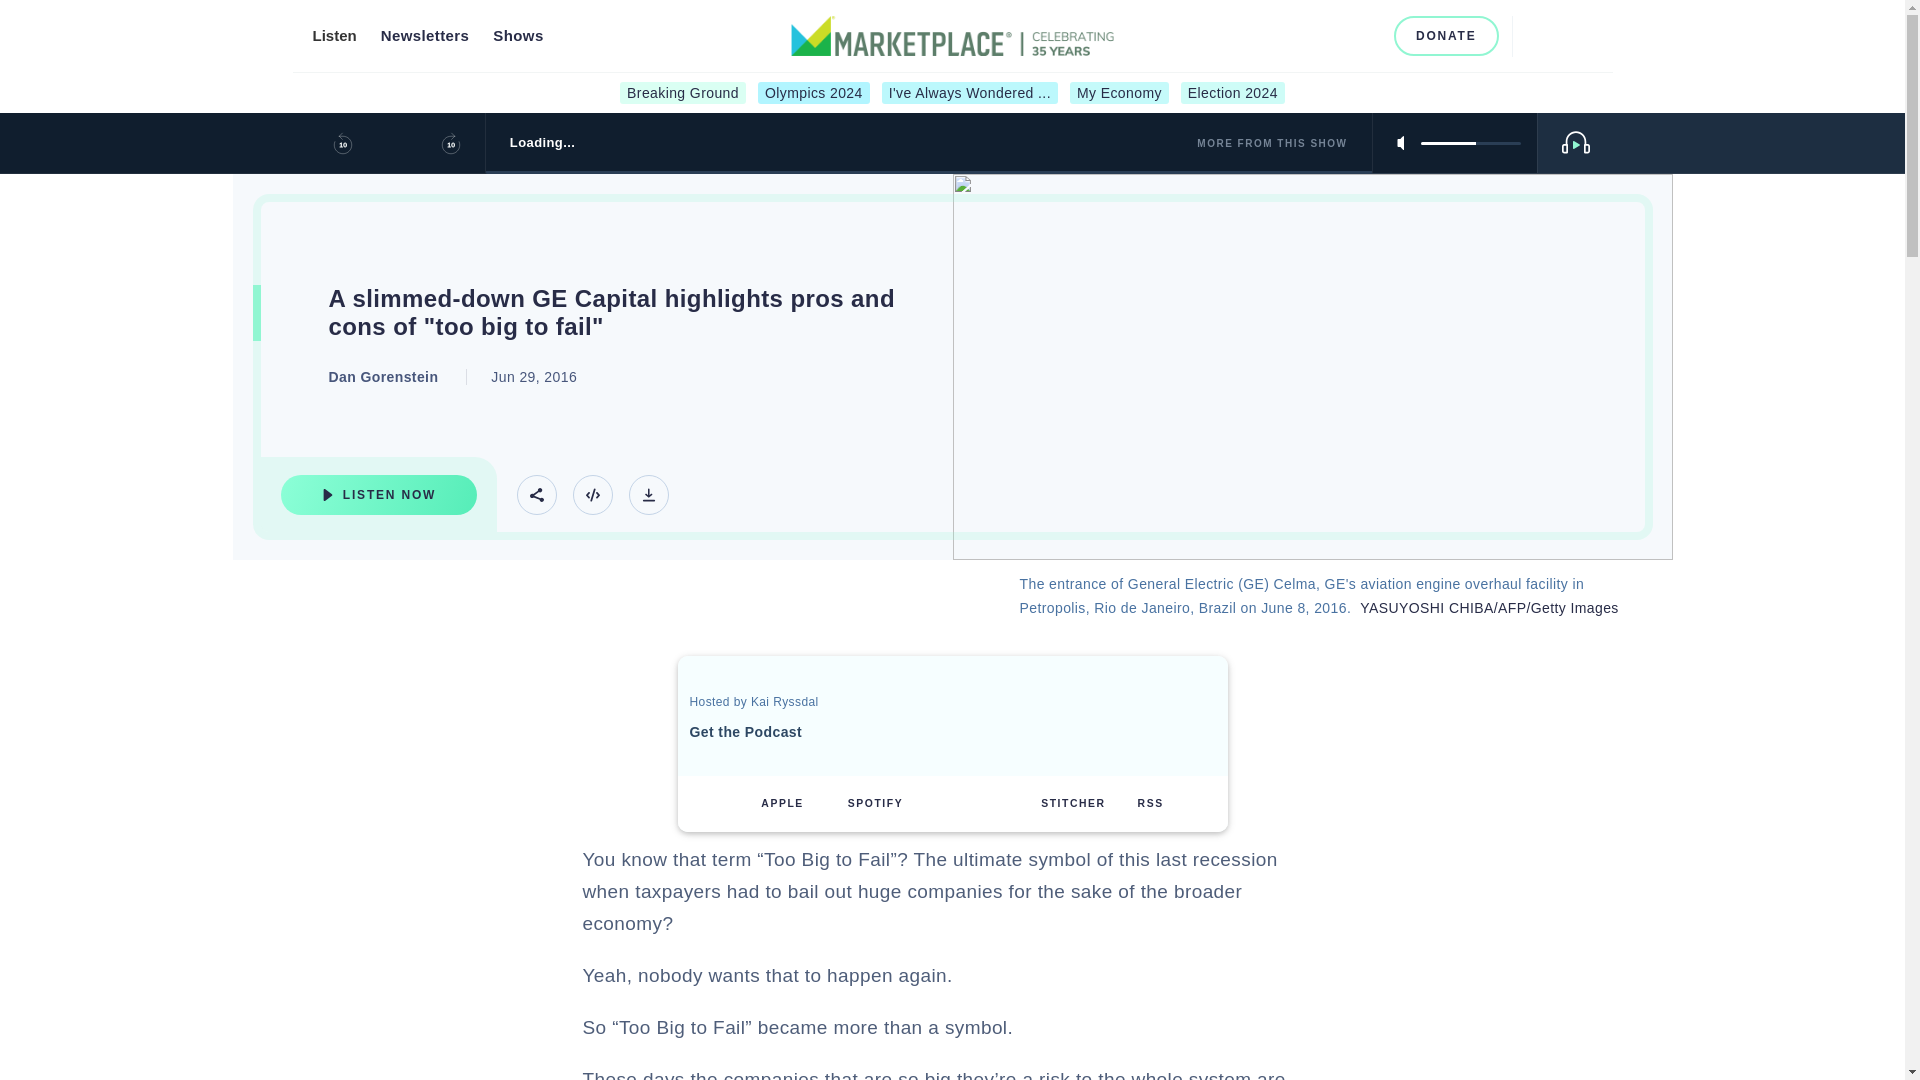  What do you see at coordinates (1470, 142) in the screenshot?
I see `5` at bounding box center [1470, 142].